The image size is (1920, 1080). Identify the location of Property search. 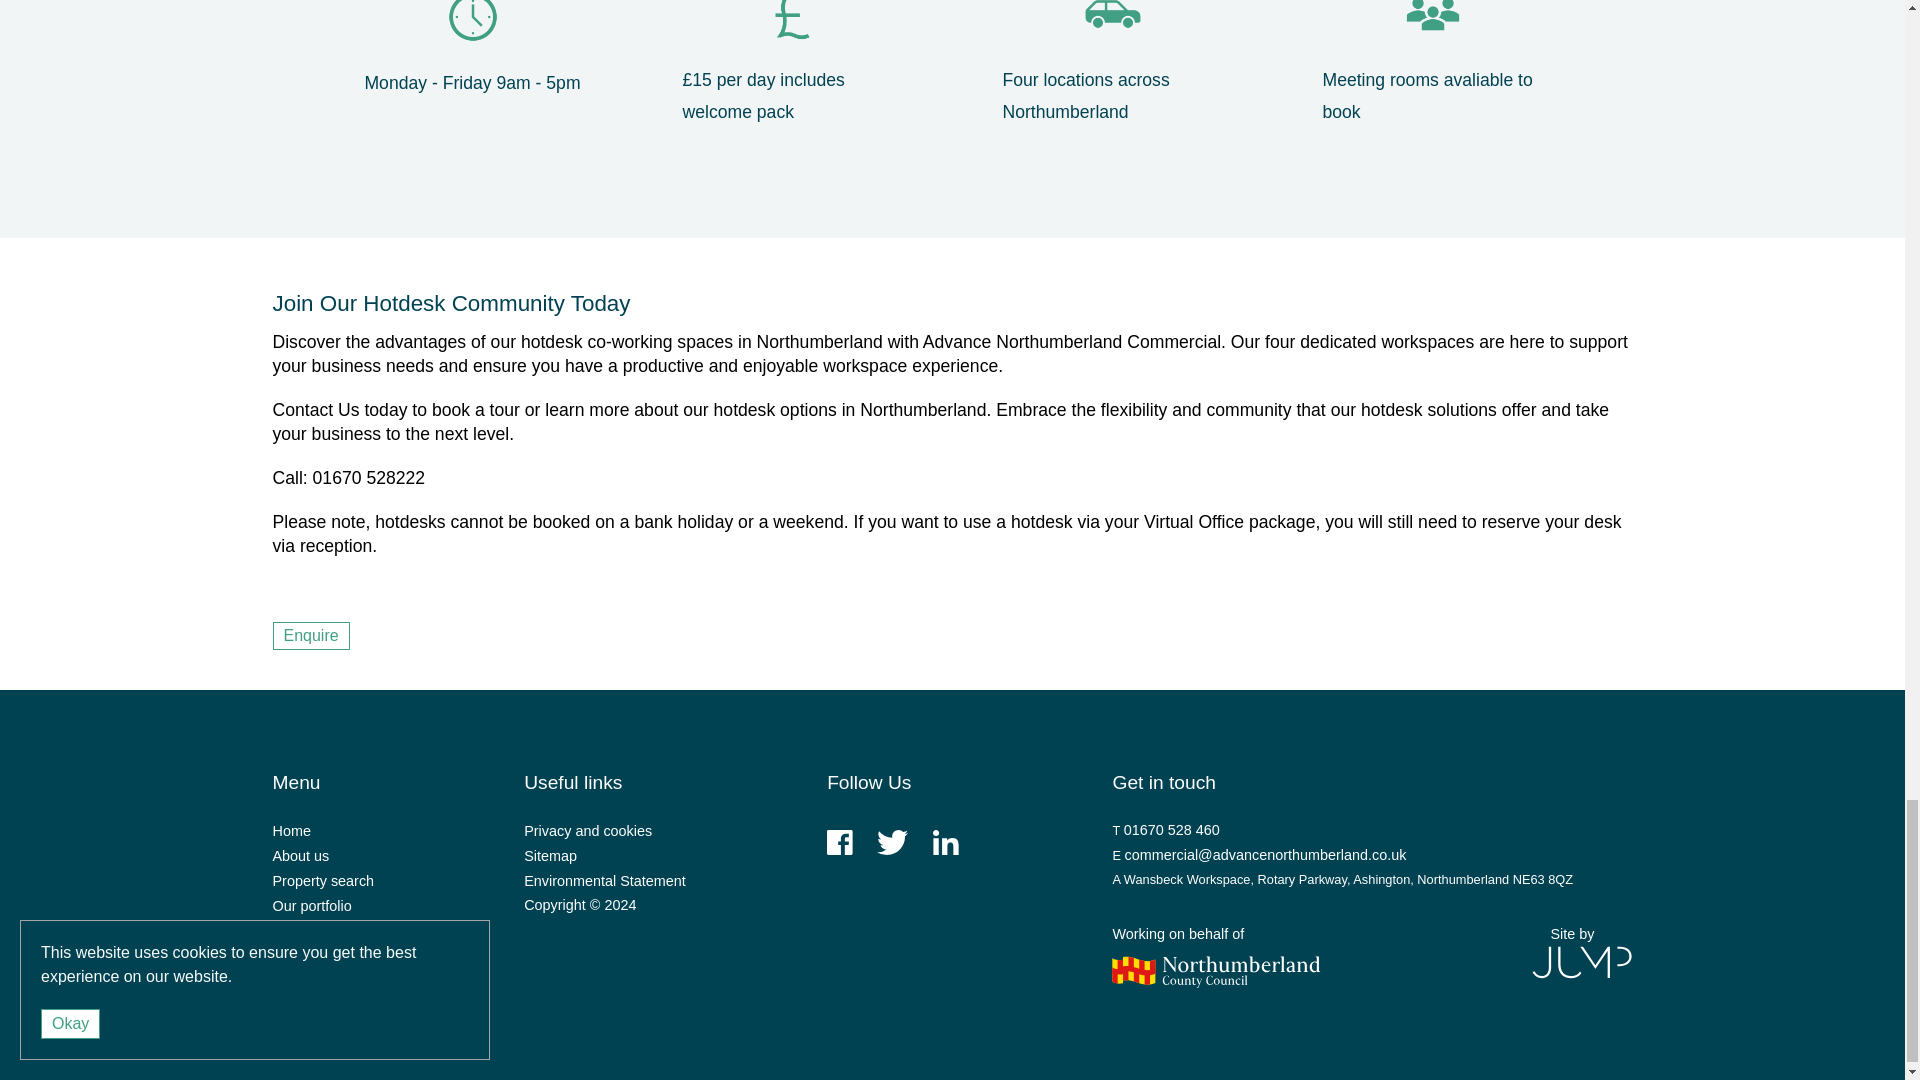
(323, 880).